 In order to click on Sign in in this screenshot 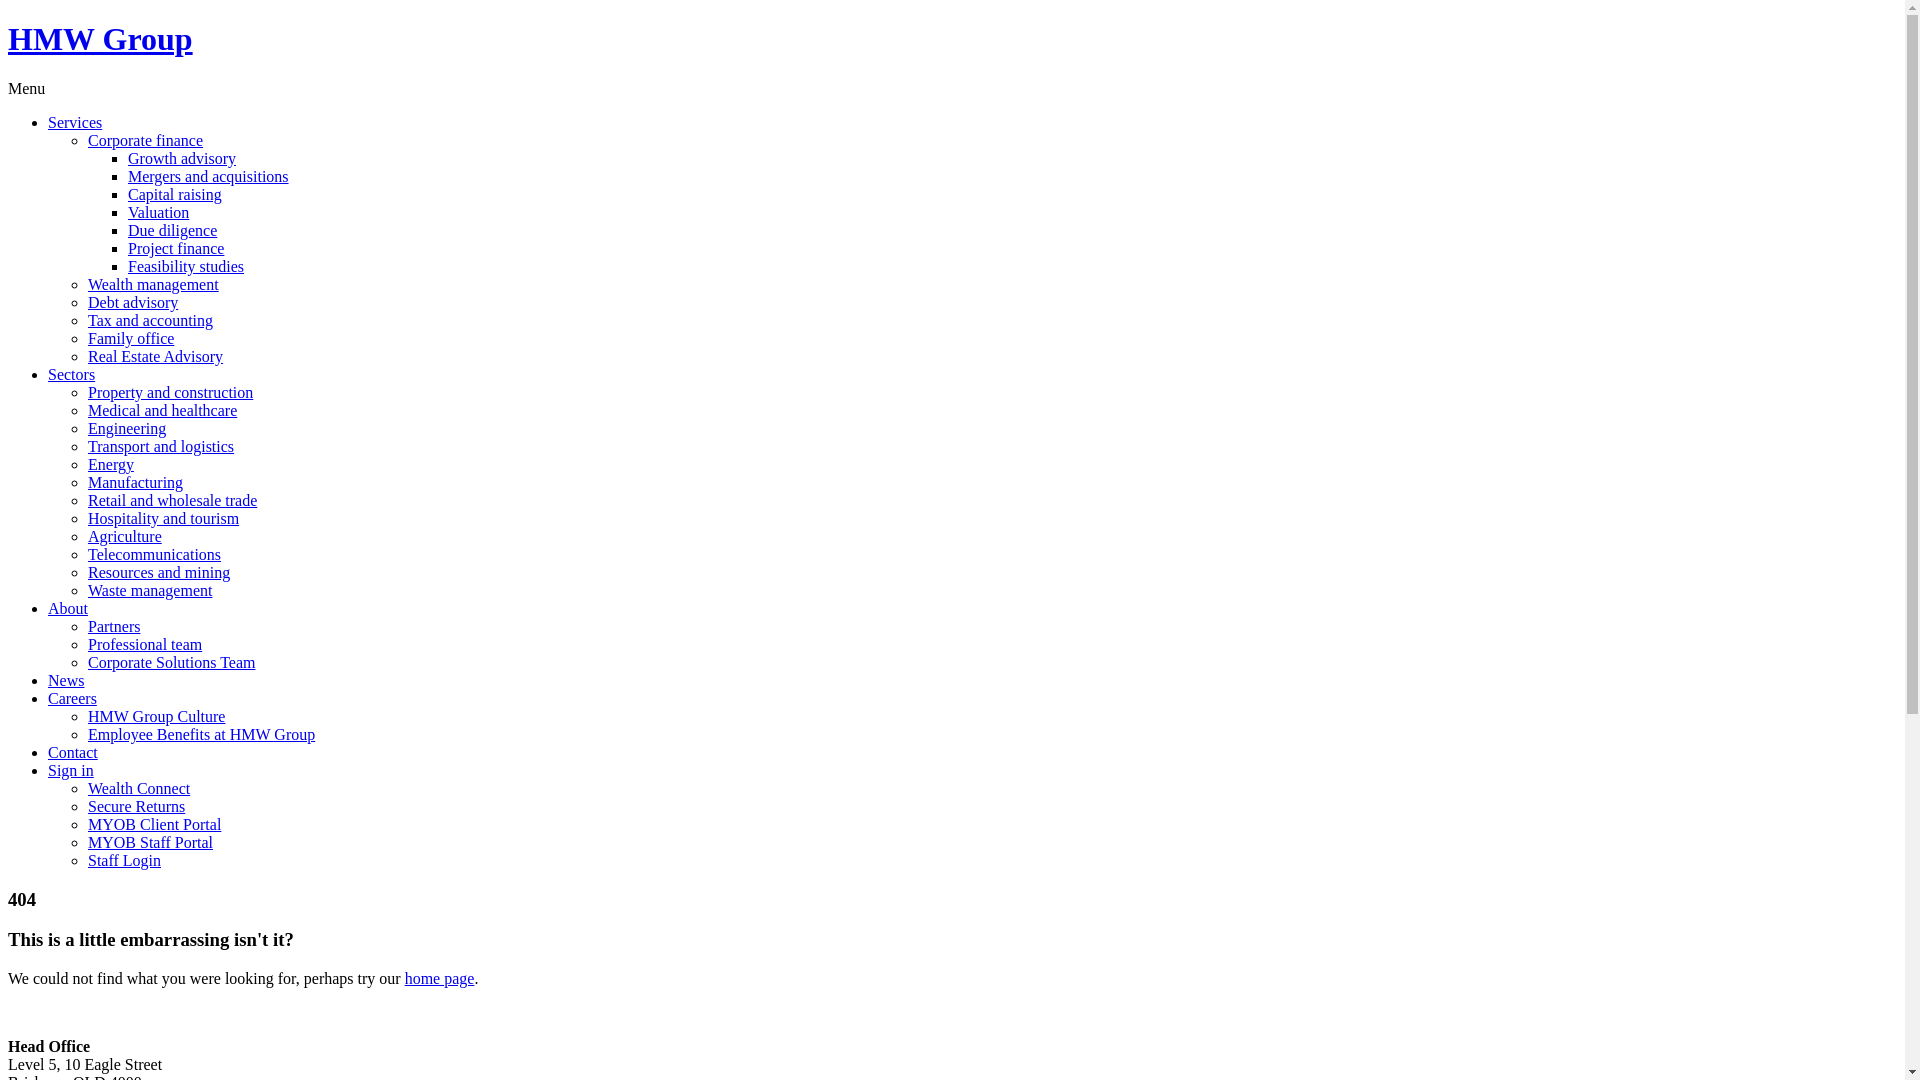, I will do `click(71, 770)`.